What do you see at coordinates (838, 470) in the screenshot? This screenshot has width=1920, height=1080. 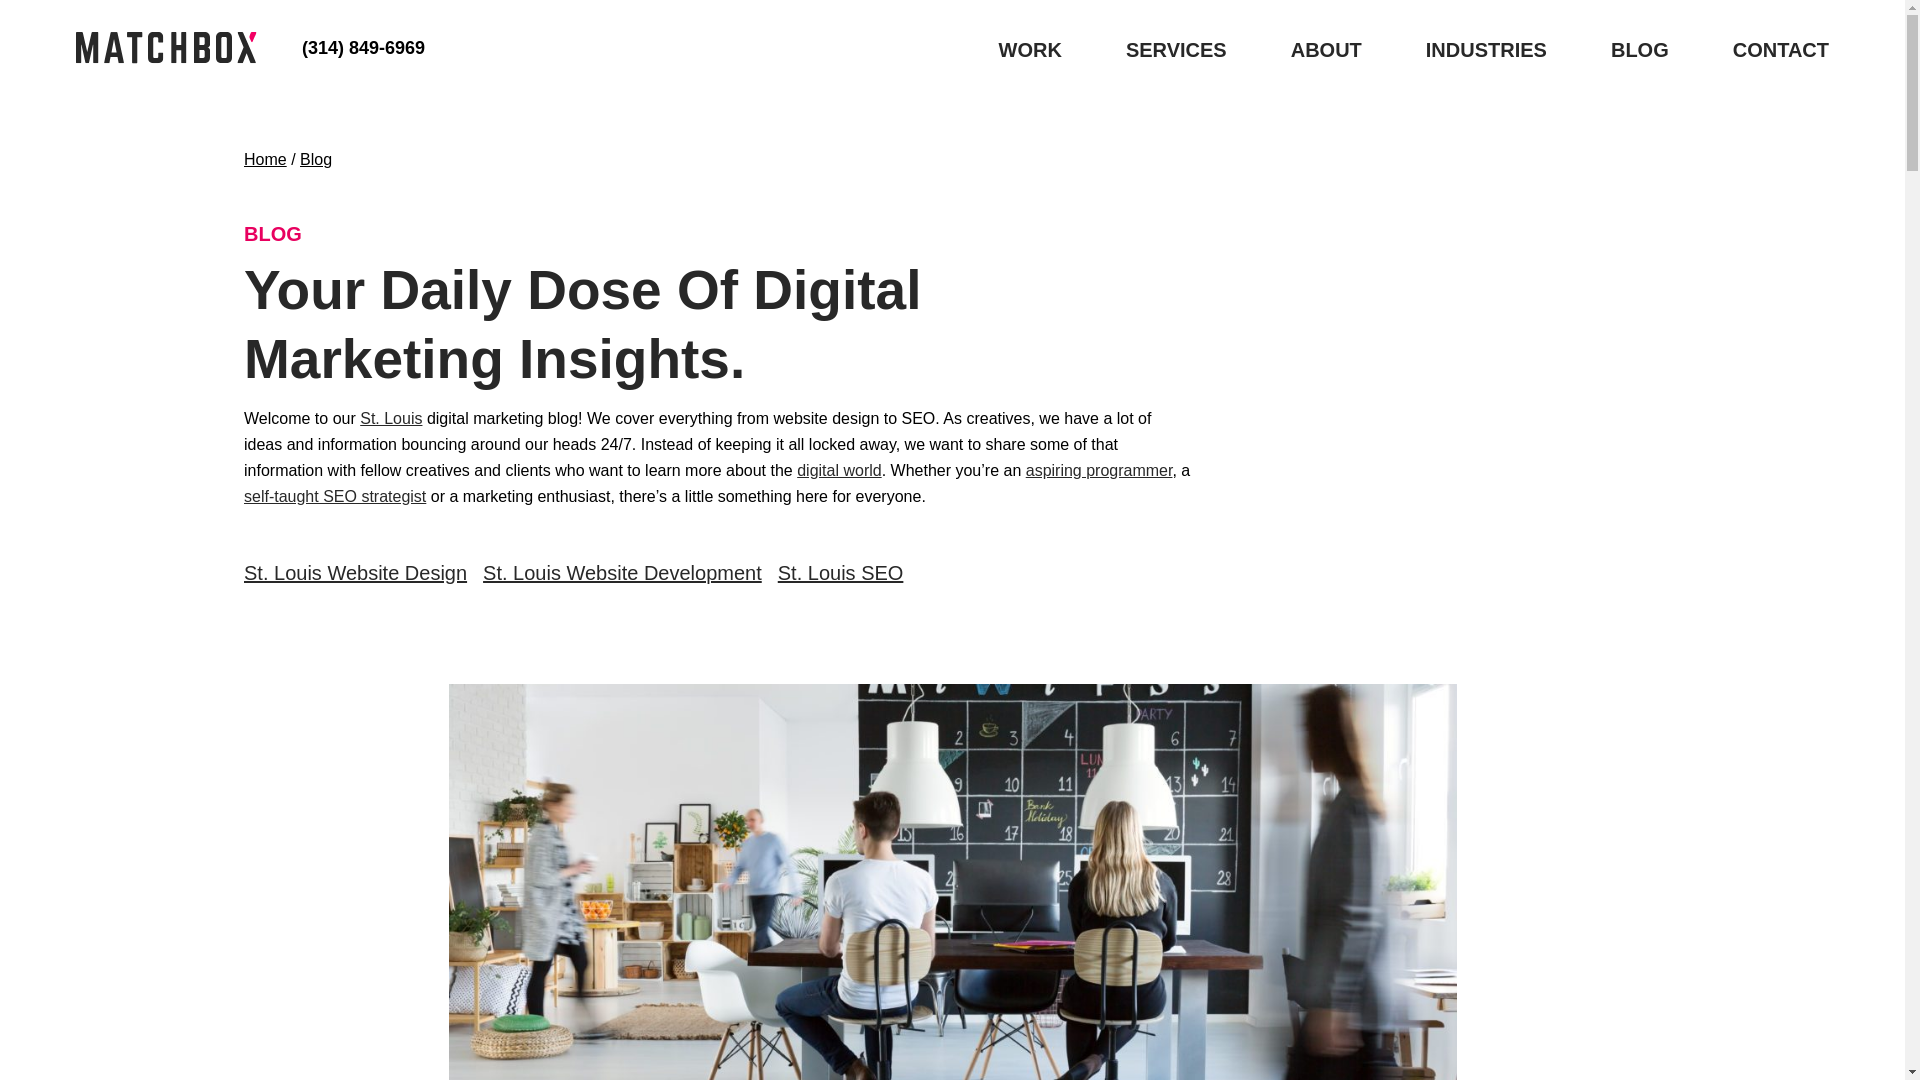 I see `digital world` at bounding box center [838, 470].